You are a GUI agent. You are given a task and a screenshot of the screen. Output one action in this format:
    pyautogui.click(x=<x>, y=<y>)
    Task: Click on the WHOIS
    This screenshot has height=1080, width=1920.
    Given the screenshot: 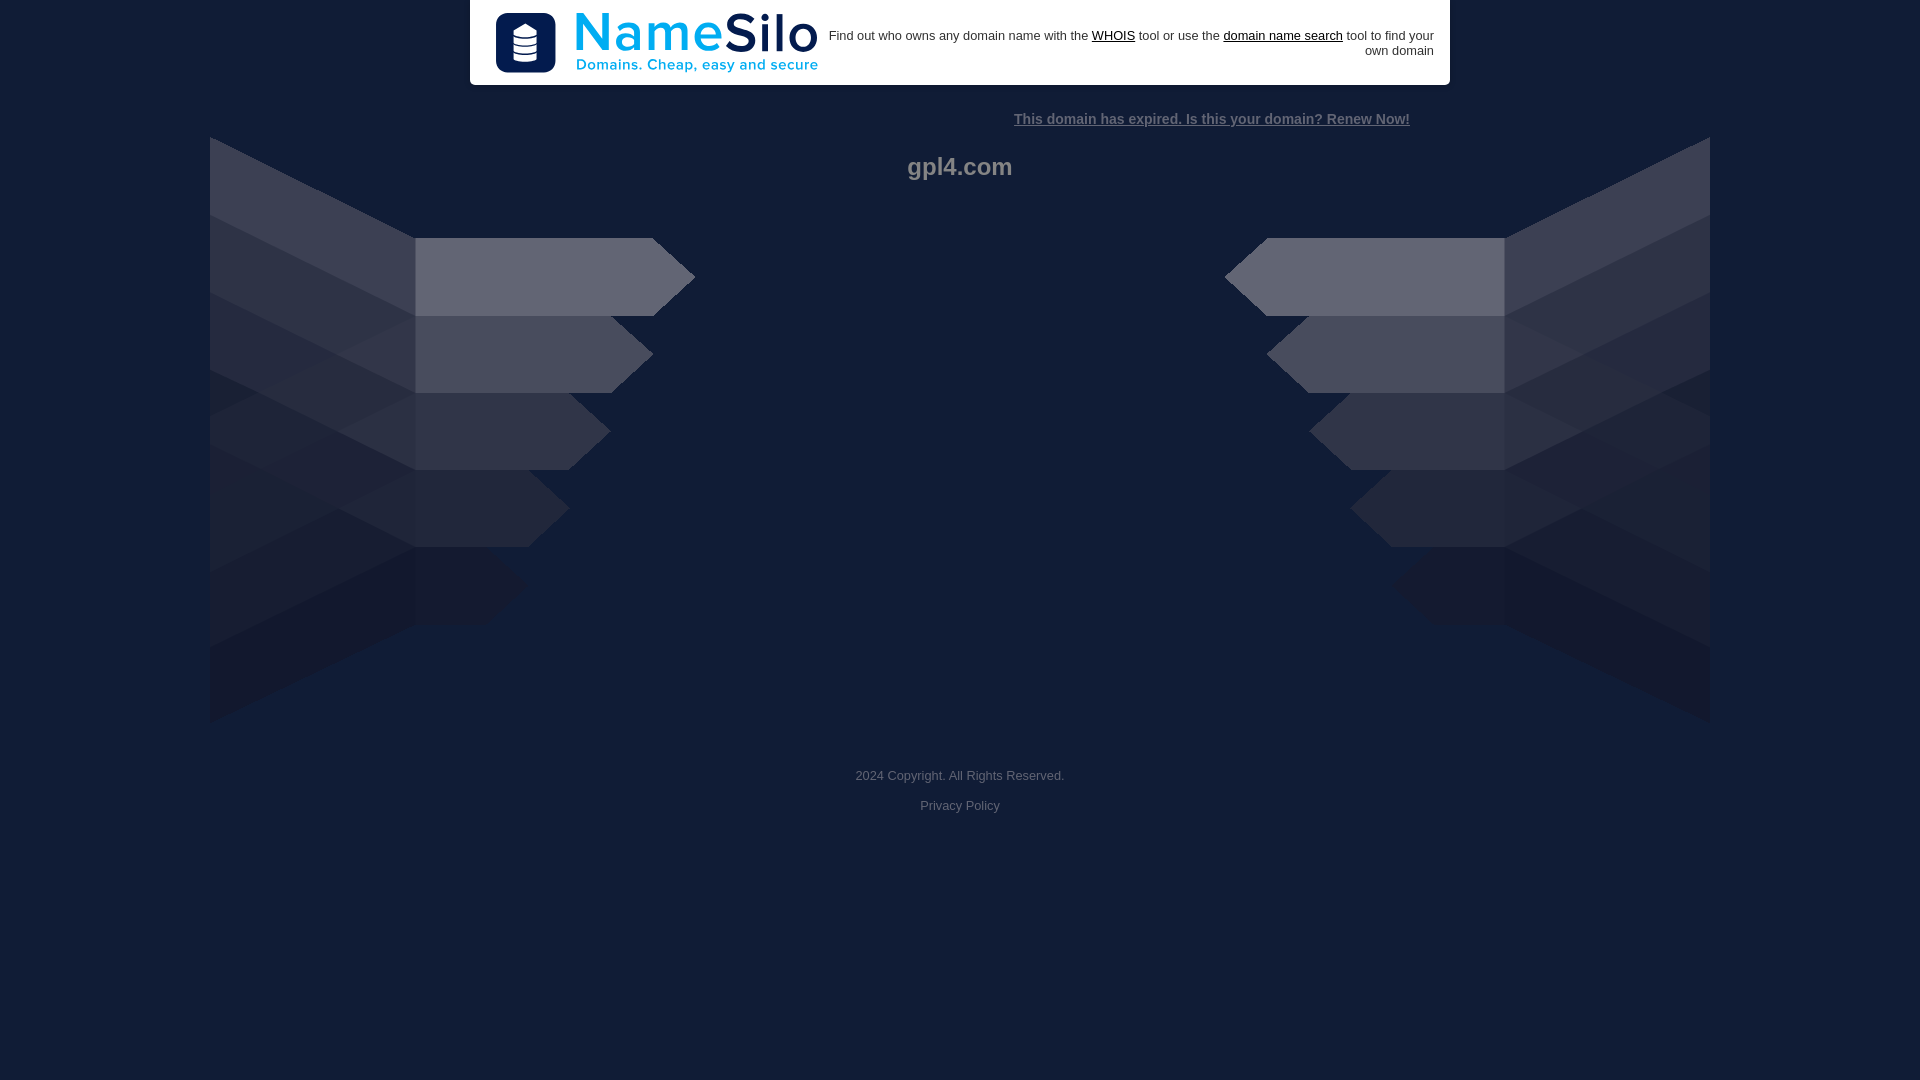 What is the action you would take?
    pyautogui.click(x=1113, y=36)
    